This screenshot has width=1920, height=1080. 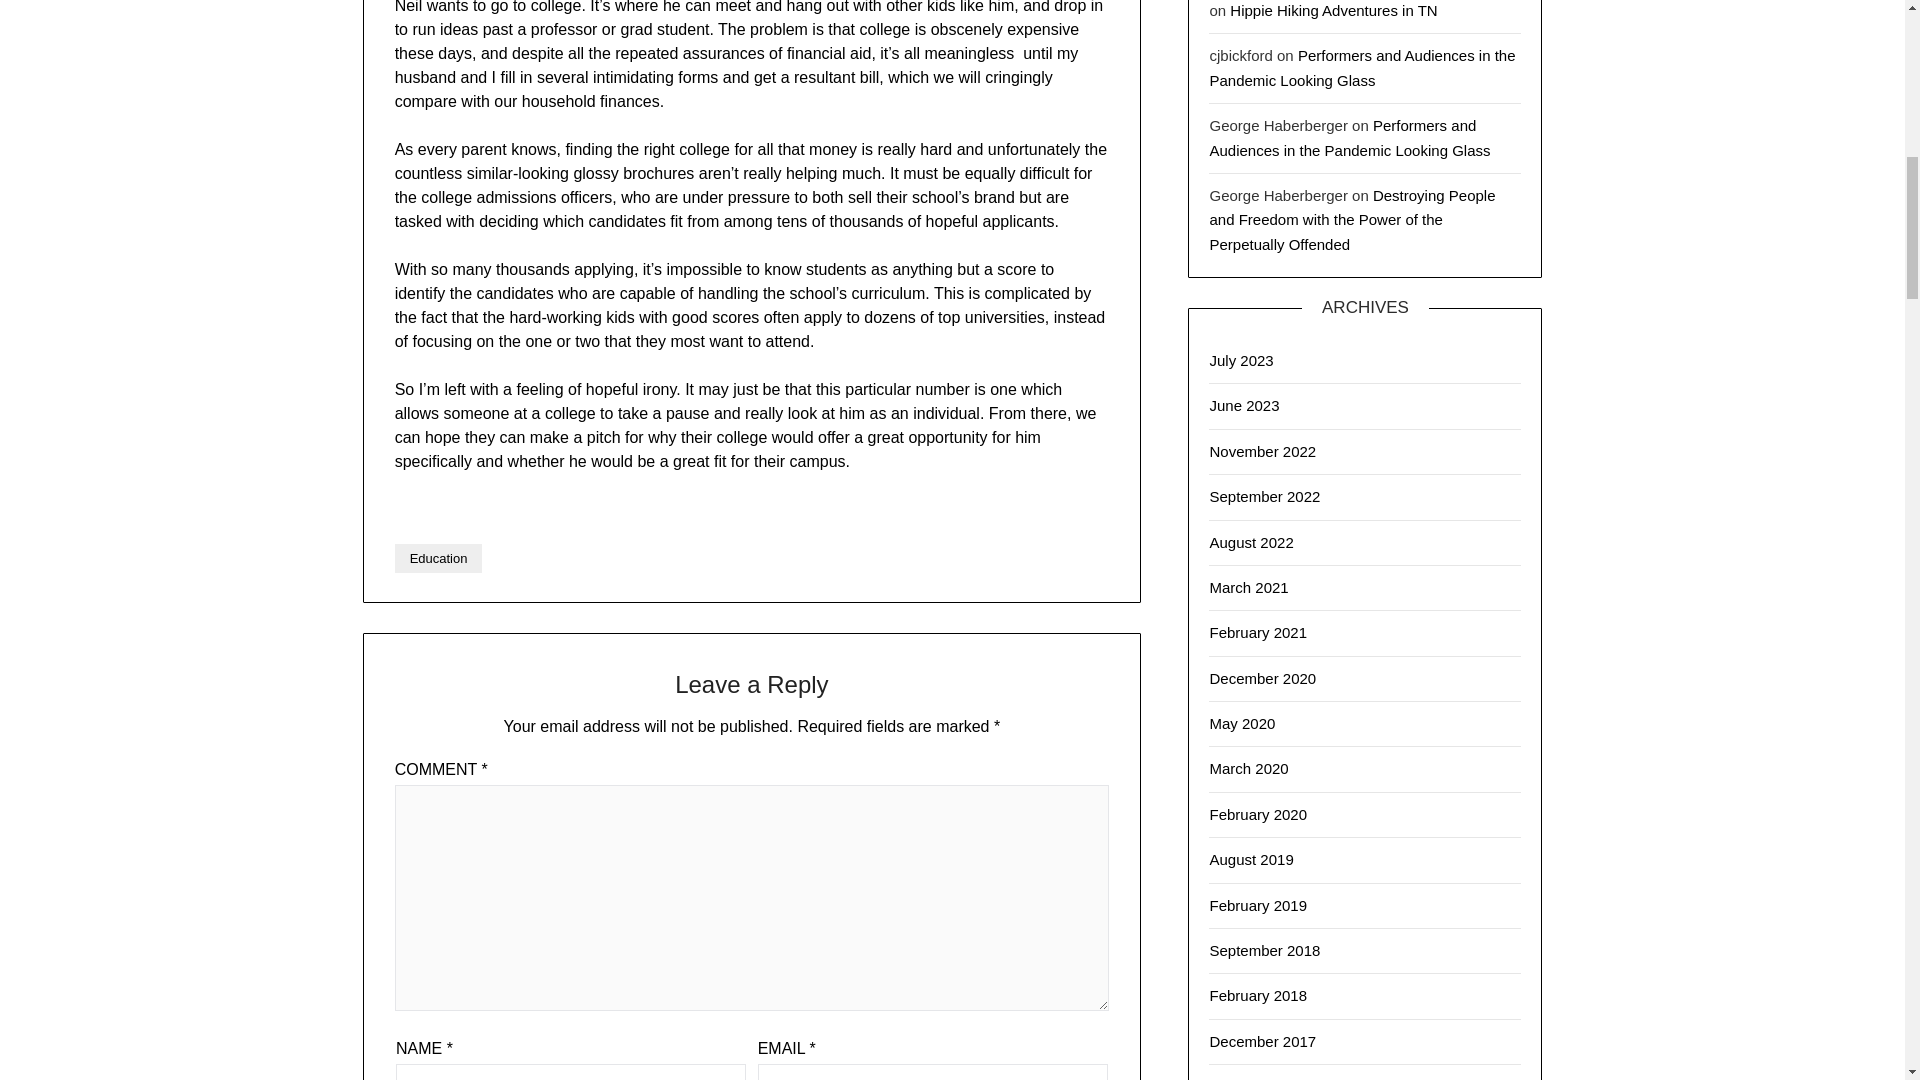 What do you see at coordinates (1264, 496) in the screenshot?
I see `September 2022` at bounding box center [1264, 496].